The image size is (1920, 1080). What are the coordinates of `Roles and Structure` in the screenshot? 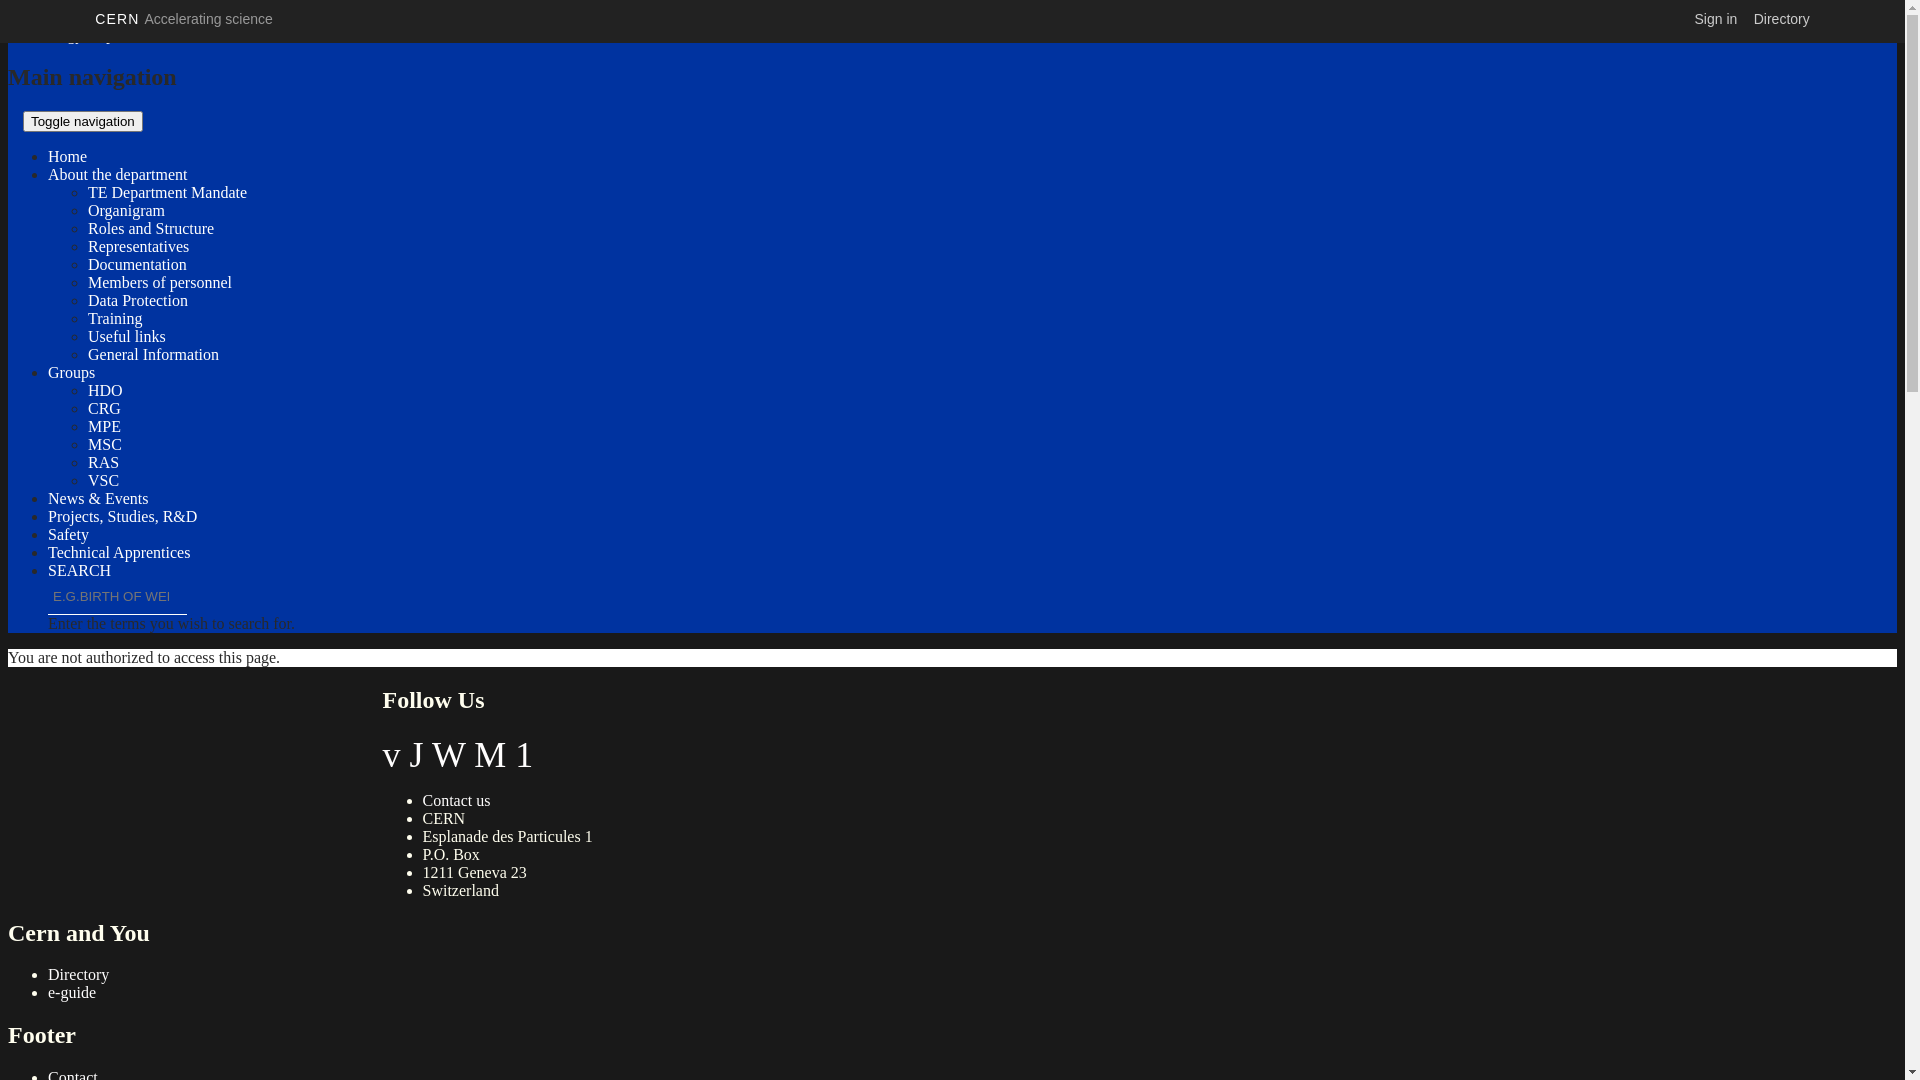 It's located at (151, 228).